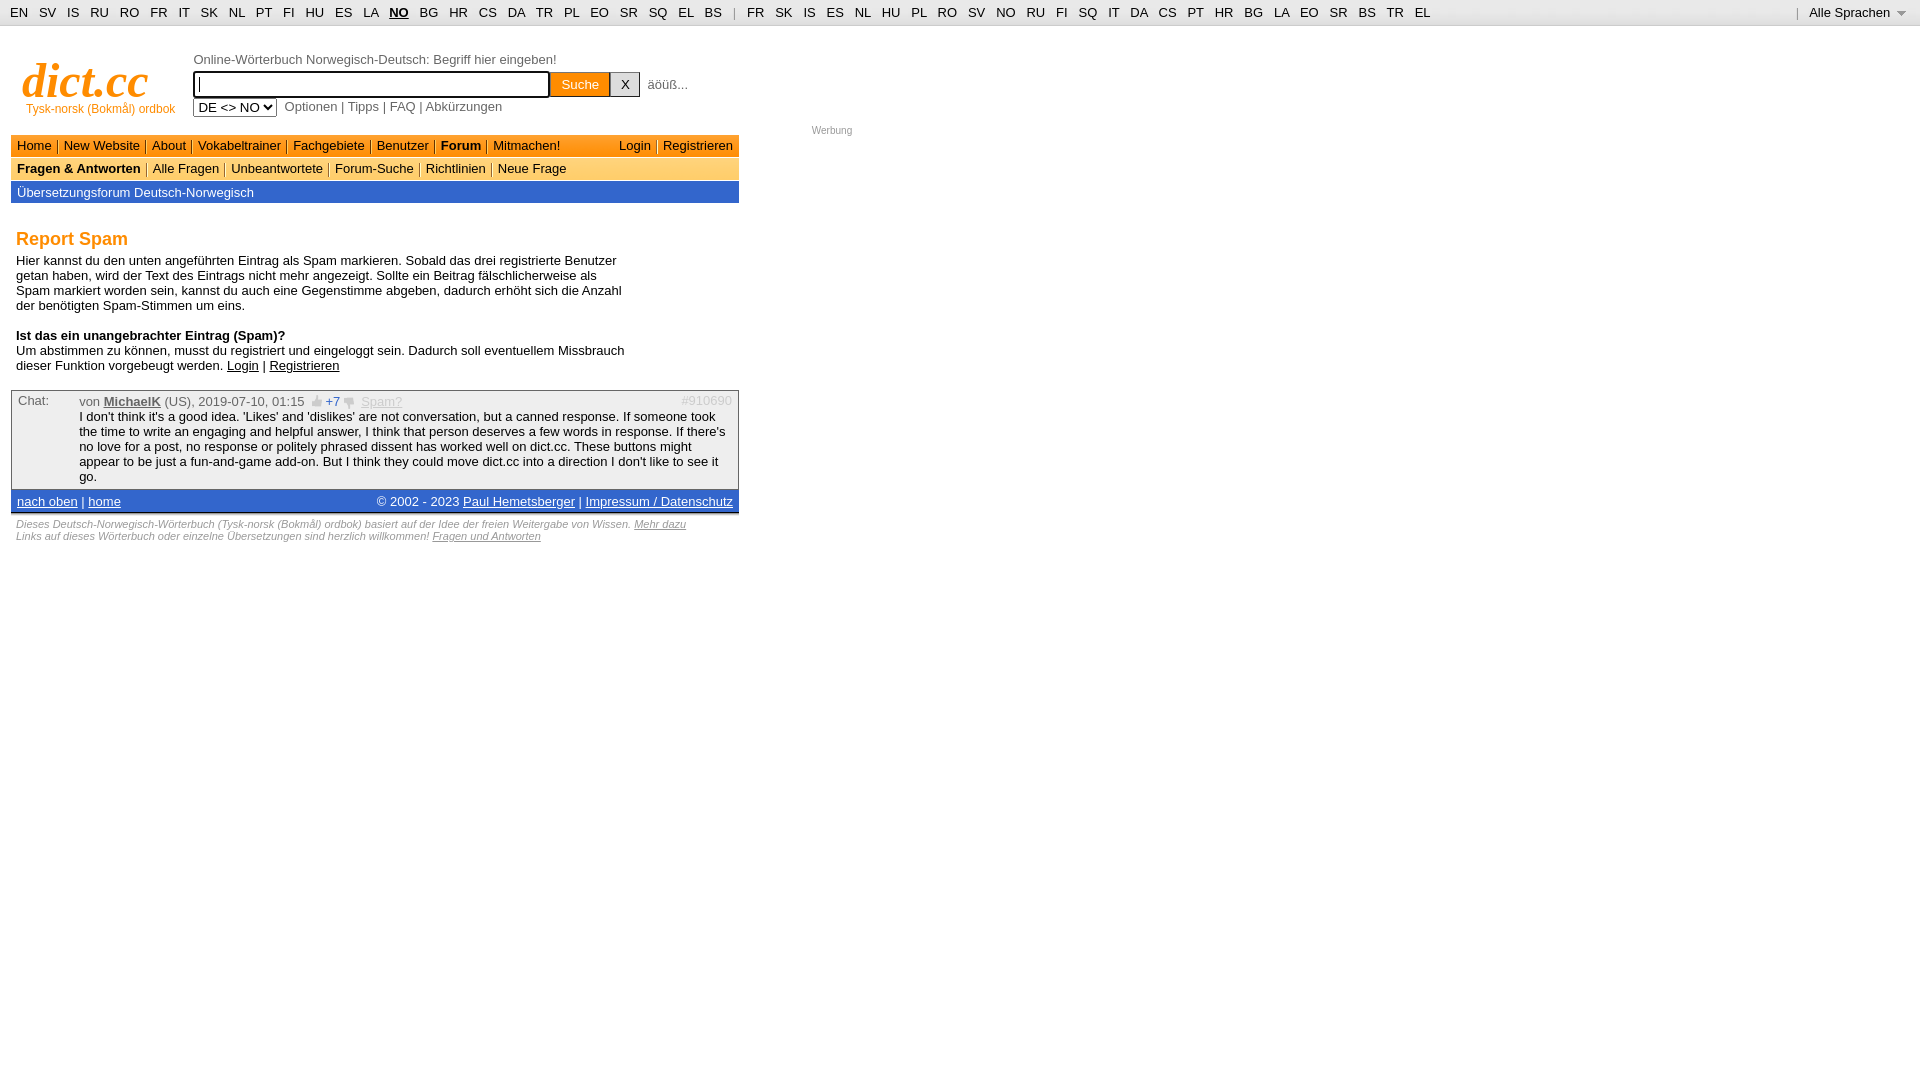  What do you see at coordinates (48, 12) in the screenshot?
I see `SV` at bounding box center [48, 12].